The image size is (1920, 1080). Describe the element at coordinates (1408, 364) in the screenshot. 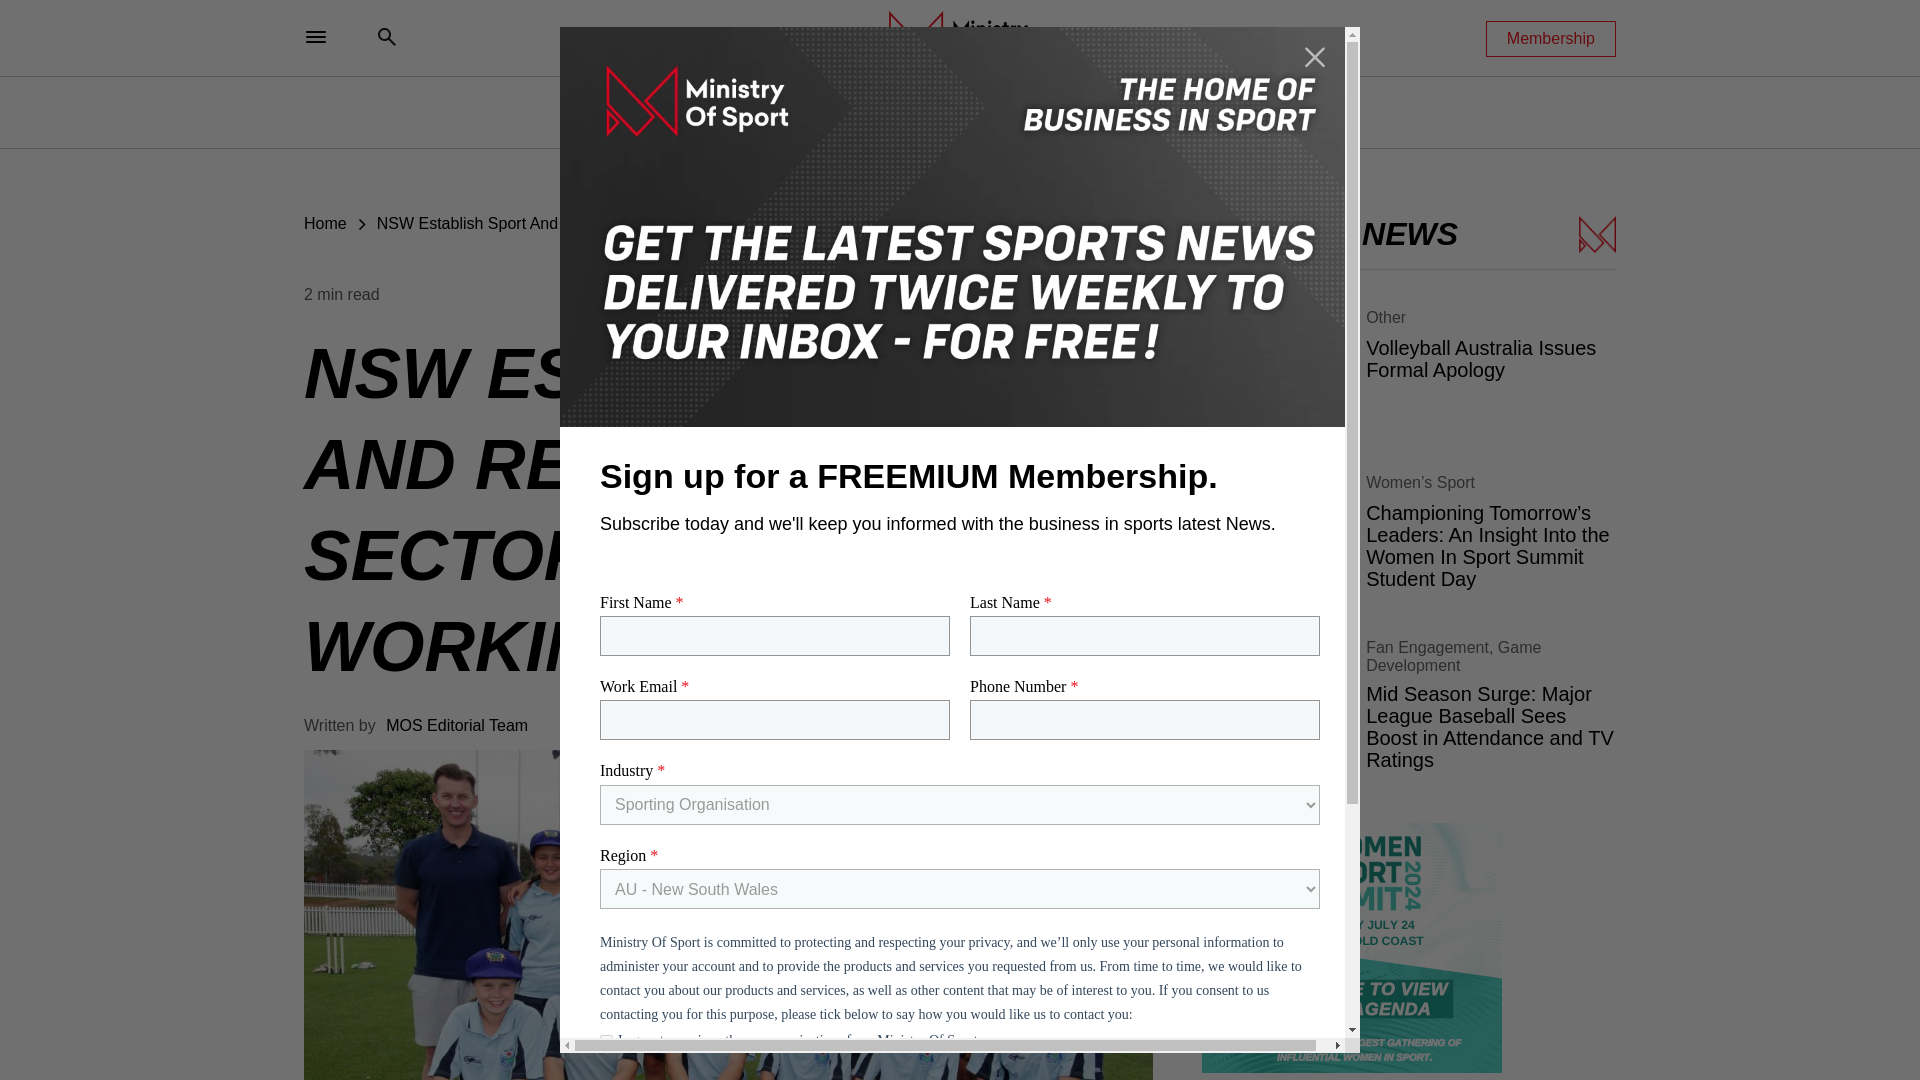

I see `Volleyball Australia Issues Formal Apology` at that location.